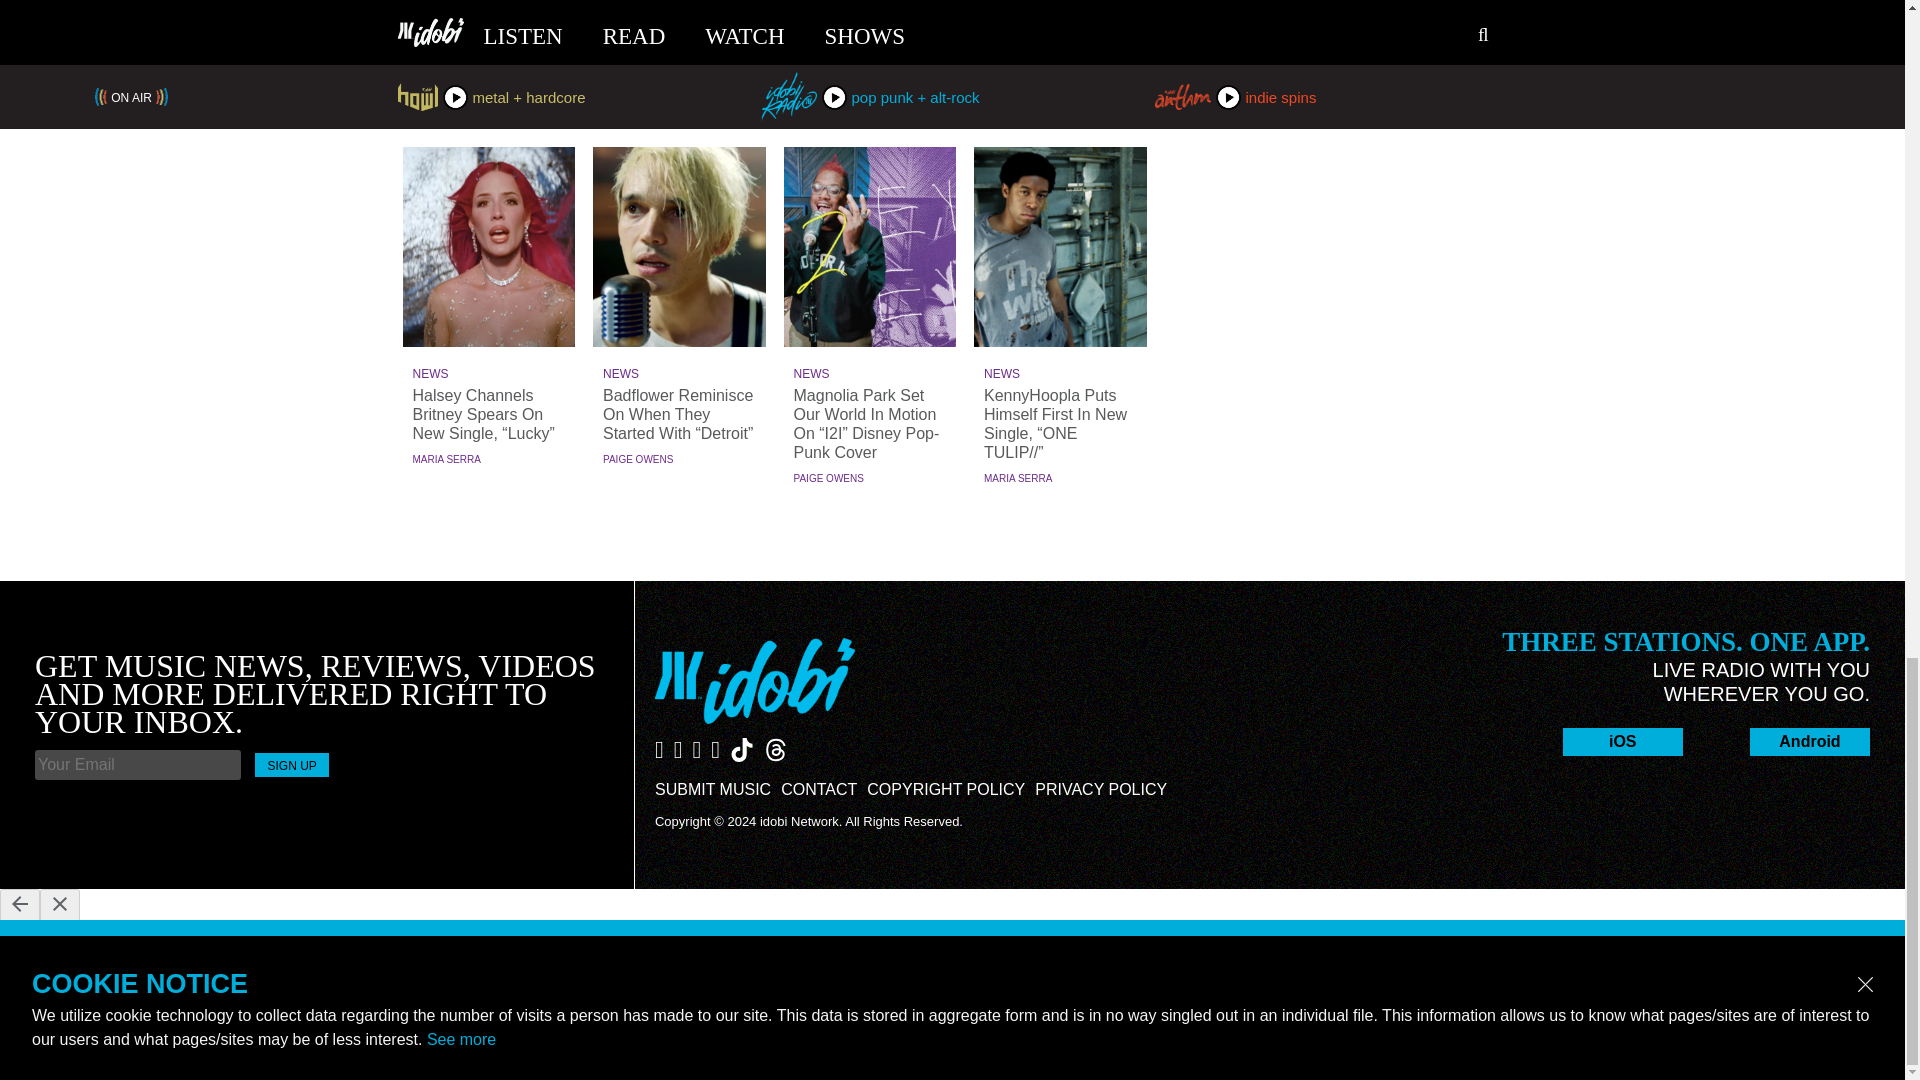 This screenshot has height=1080, width=1920. I want to click on NEWS, so click(870, 374).